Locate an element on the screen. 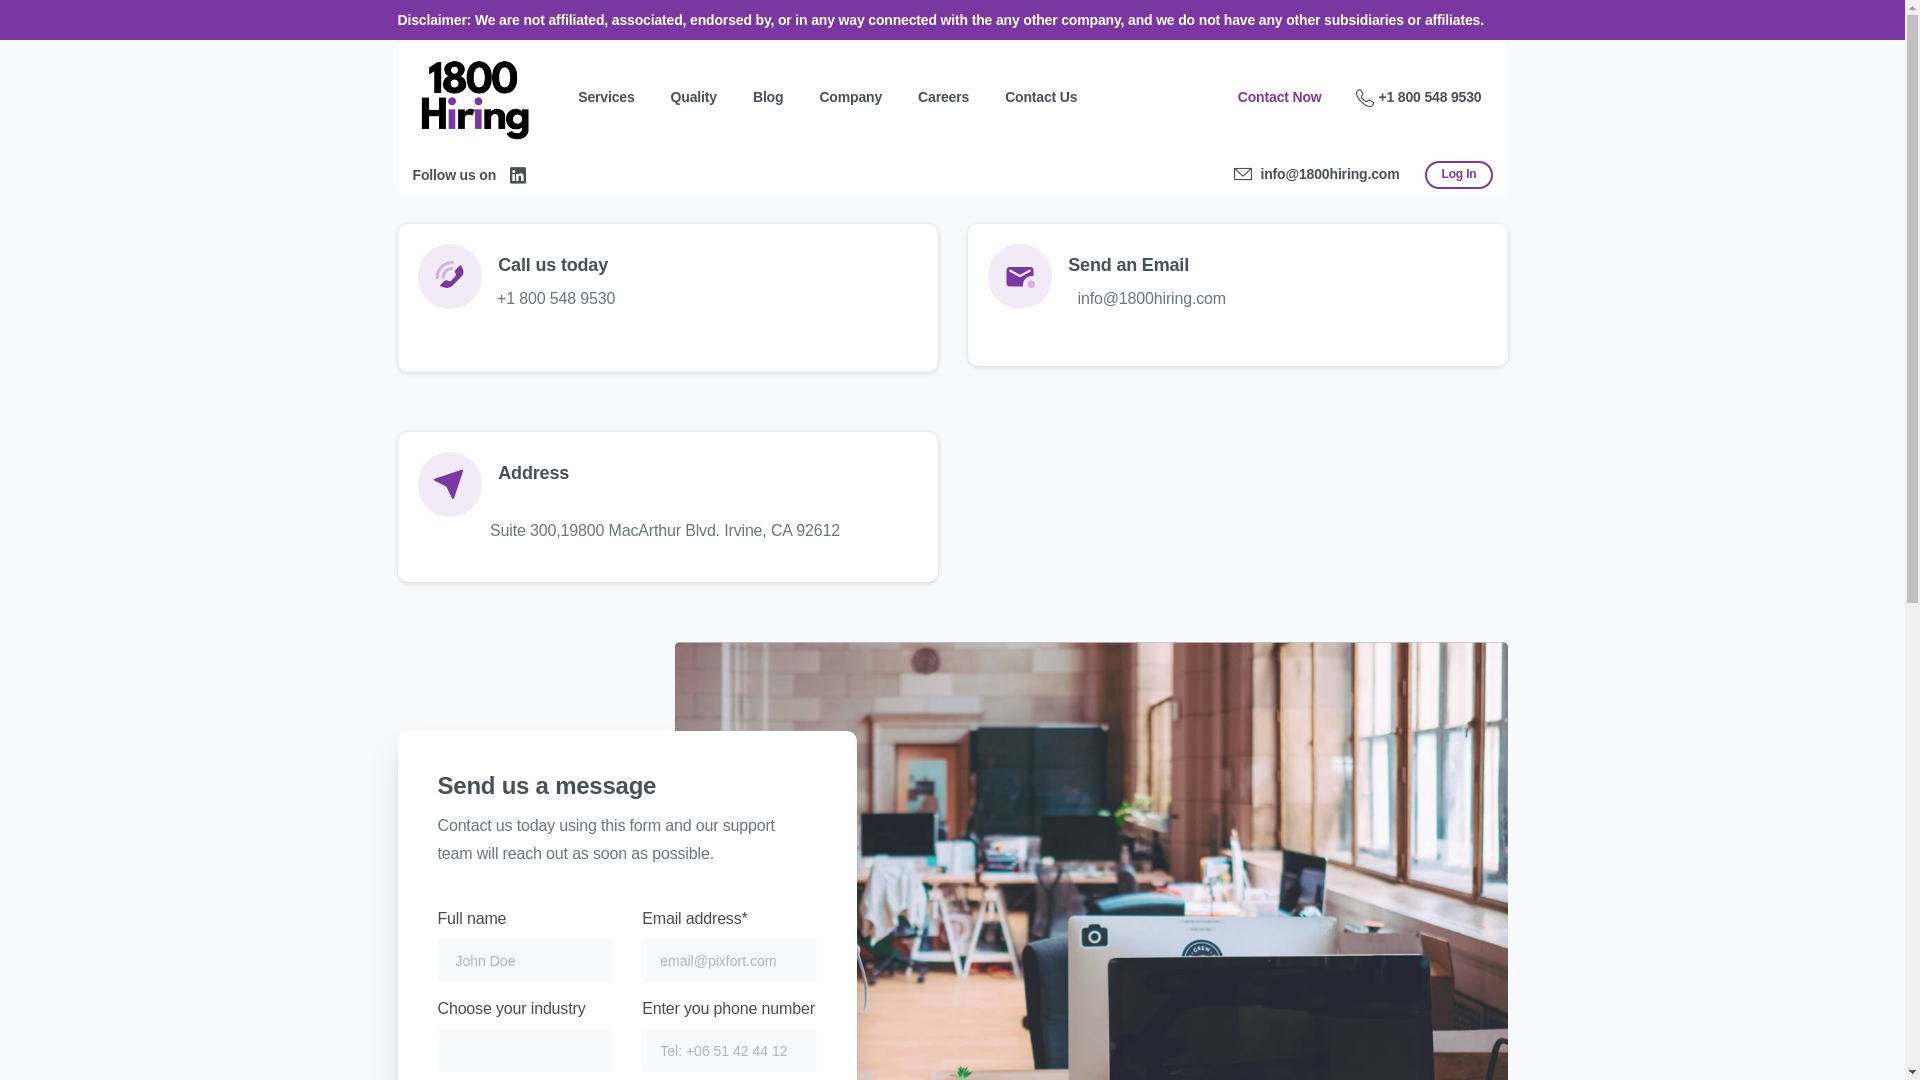  linkedin is located at coordinates (518, 175).